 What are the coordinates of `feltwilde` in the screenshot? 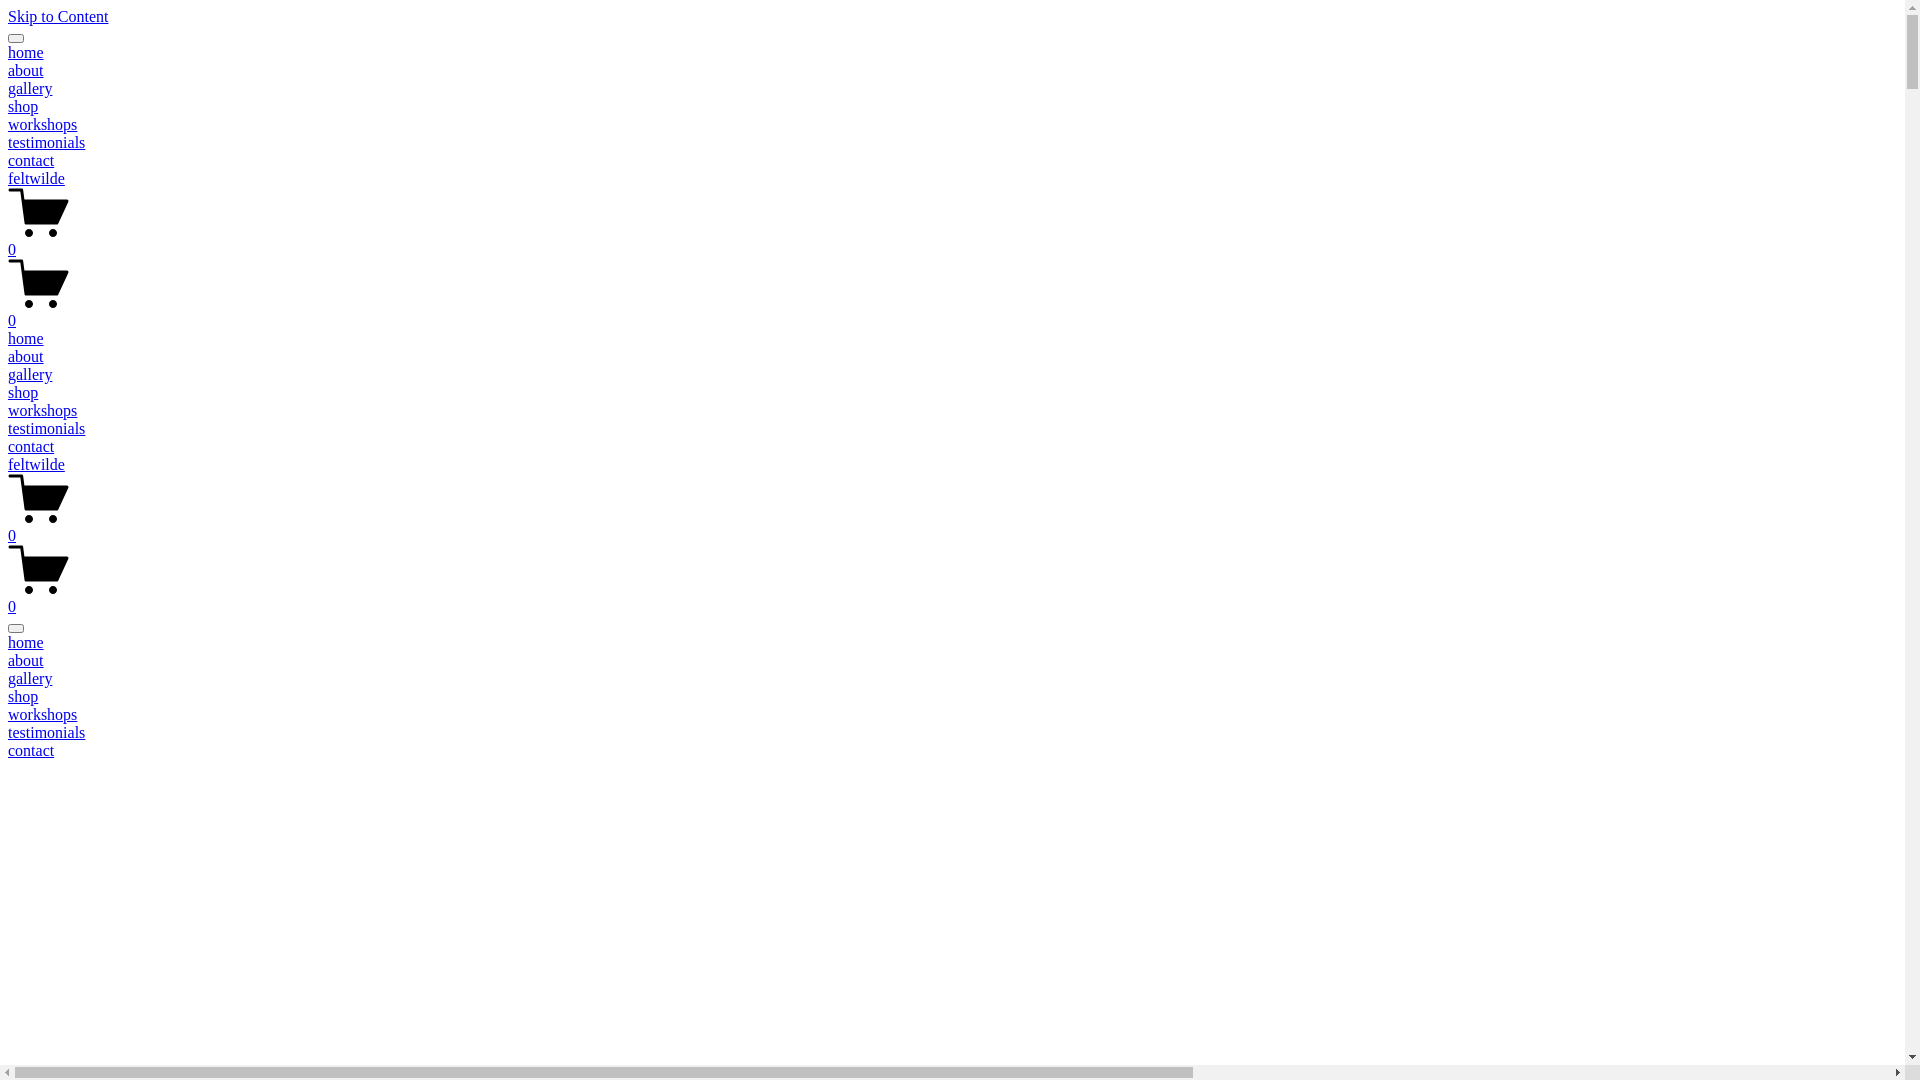 It's located at (36, 464).